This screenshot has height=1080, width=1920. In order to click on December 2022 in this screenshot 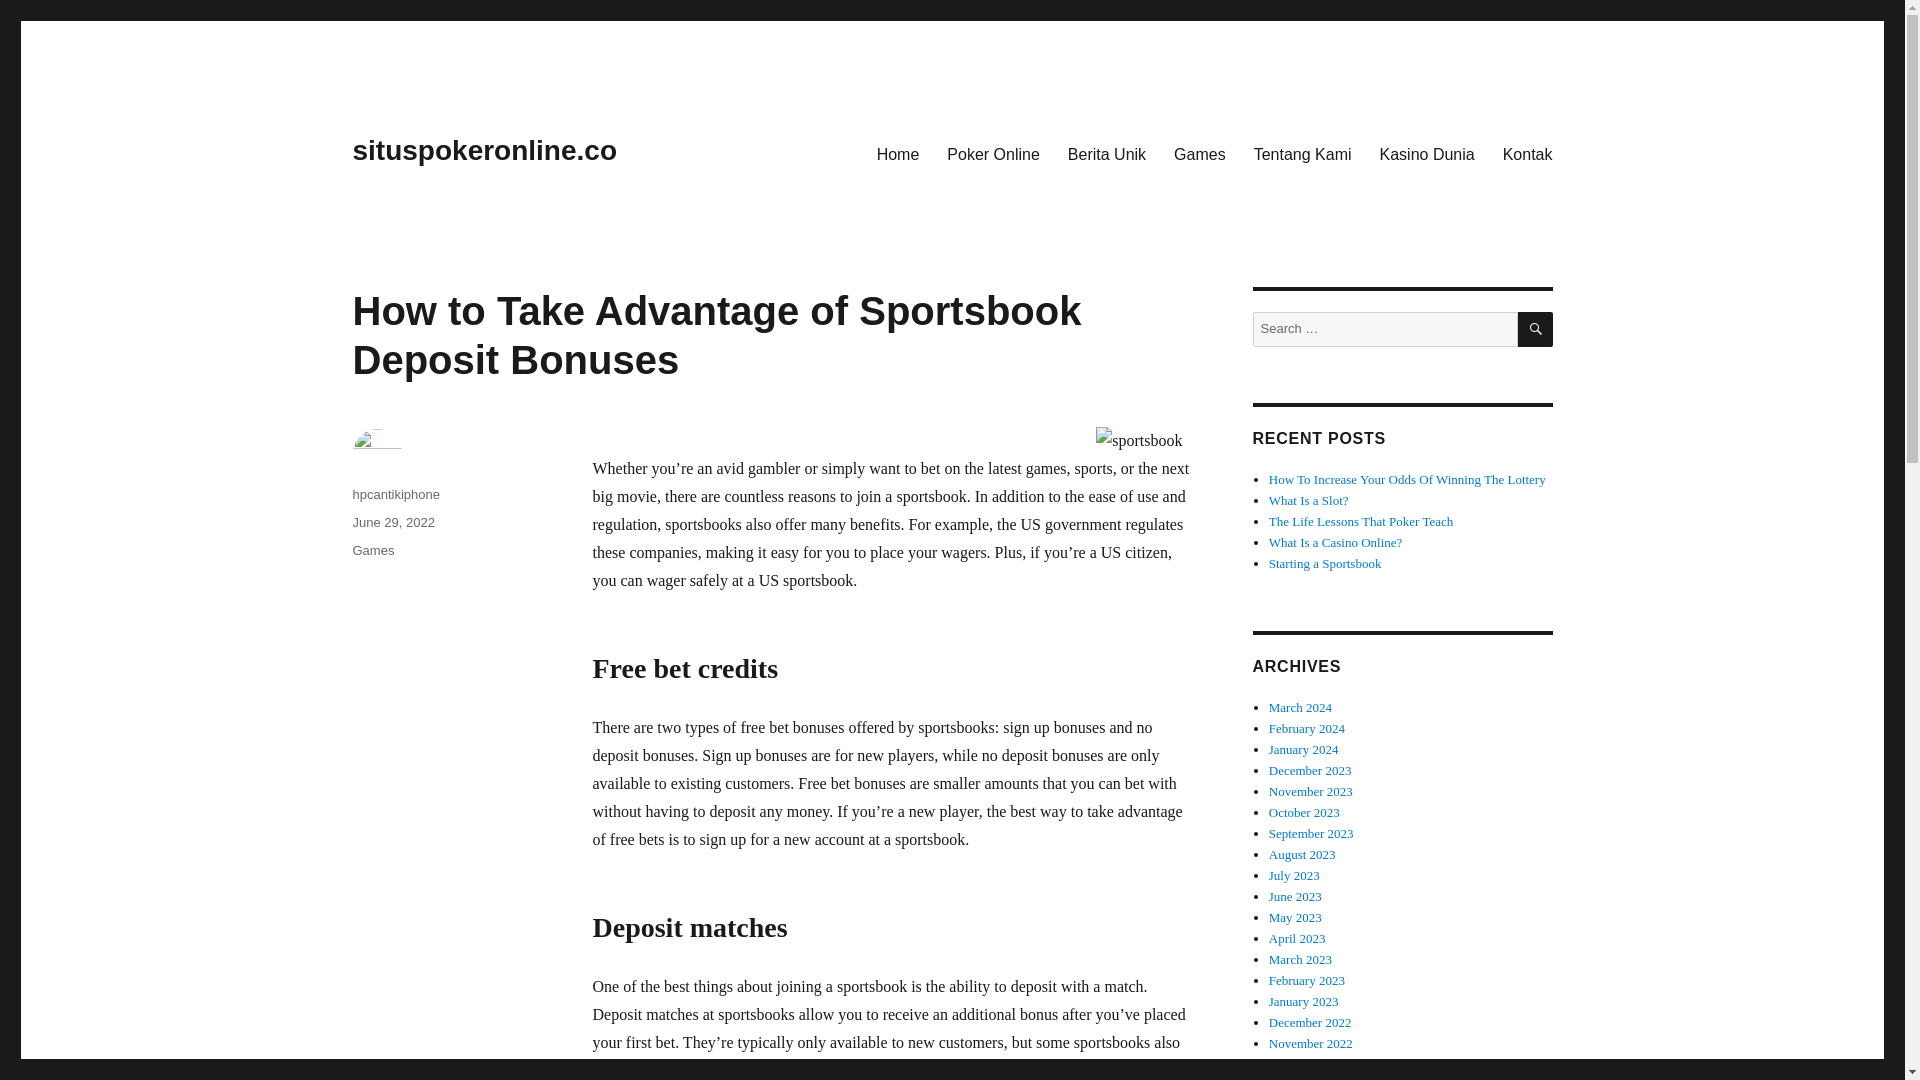, I will do `click(1310, 1022)`.